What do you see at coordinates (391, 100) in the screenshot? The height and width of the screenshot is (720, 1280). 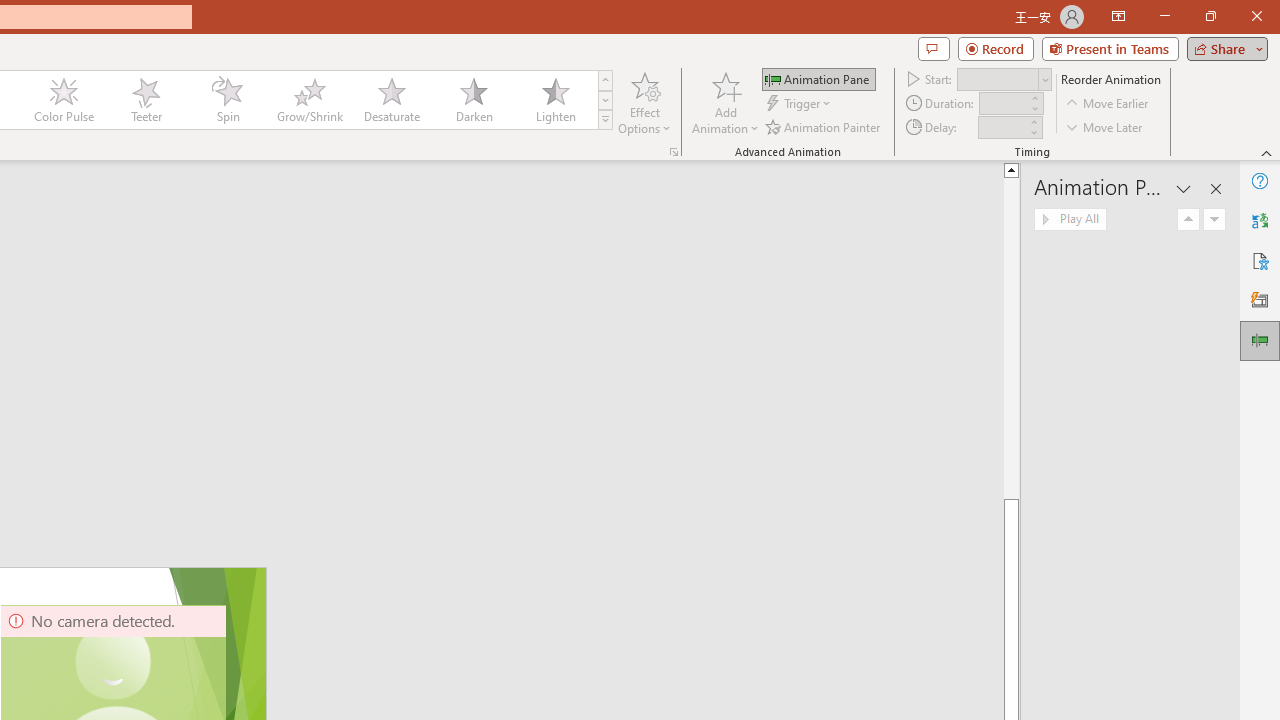 I see `Desaturate` at bounding box center [391, 100].